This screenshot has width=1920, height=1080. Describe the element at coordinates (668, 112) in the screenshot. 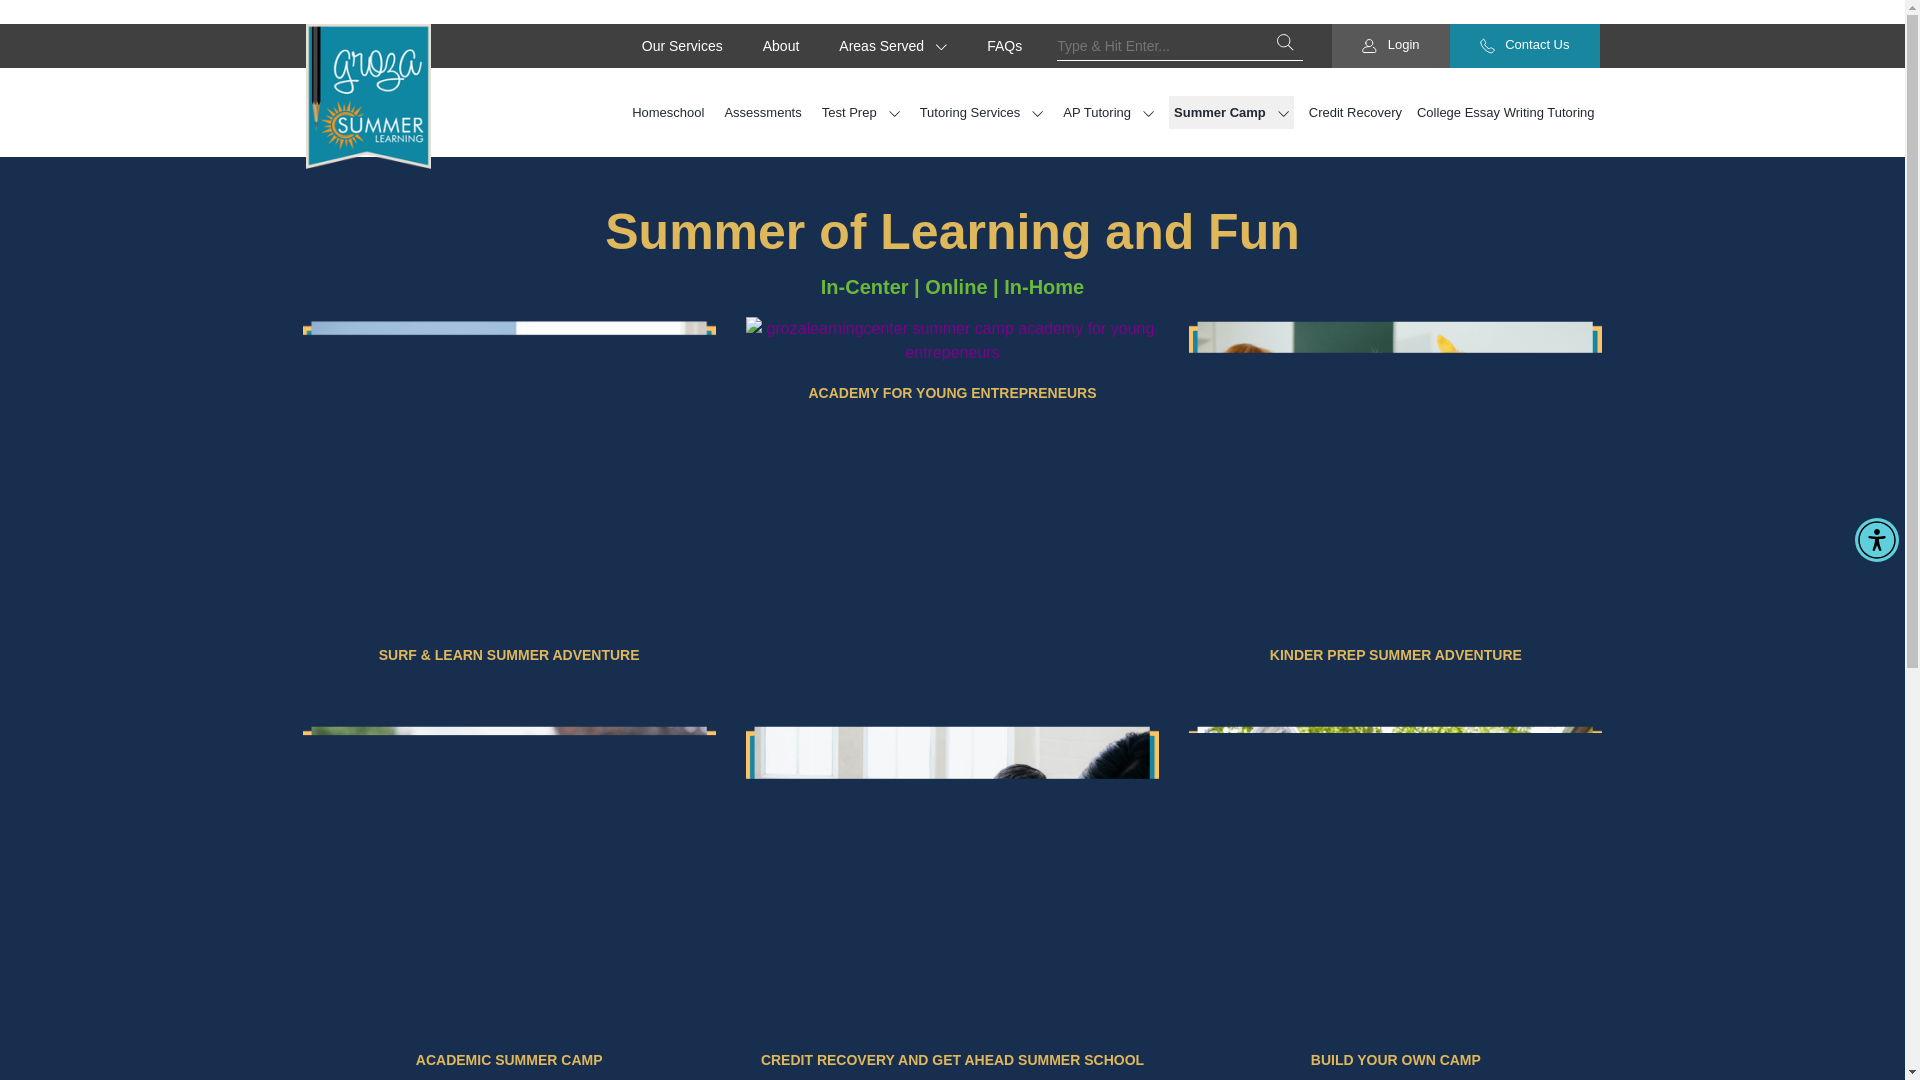

I see `Homeschool` at that location.